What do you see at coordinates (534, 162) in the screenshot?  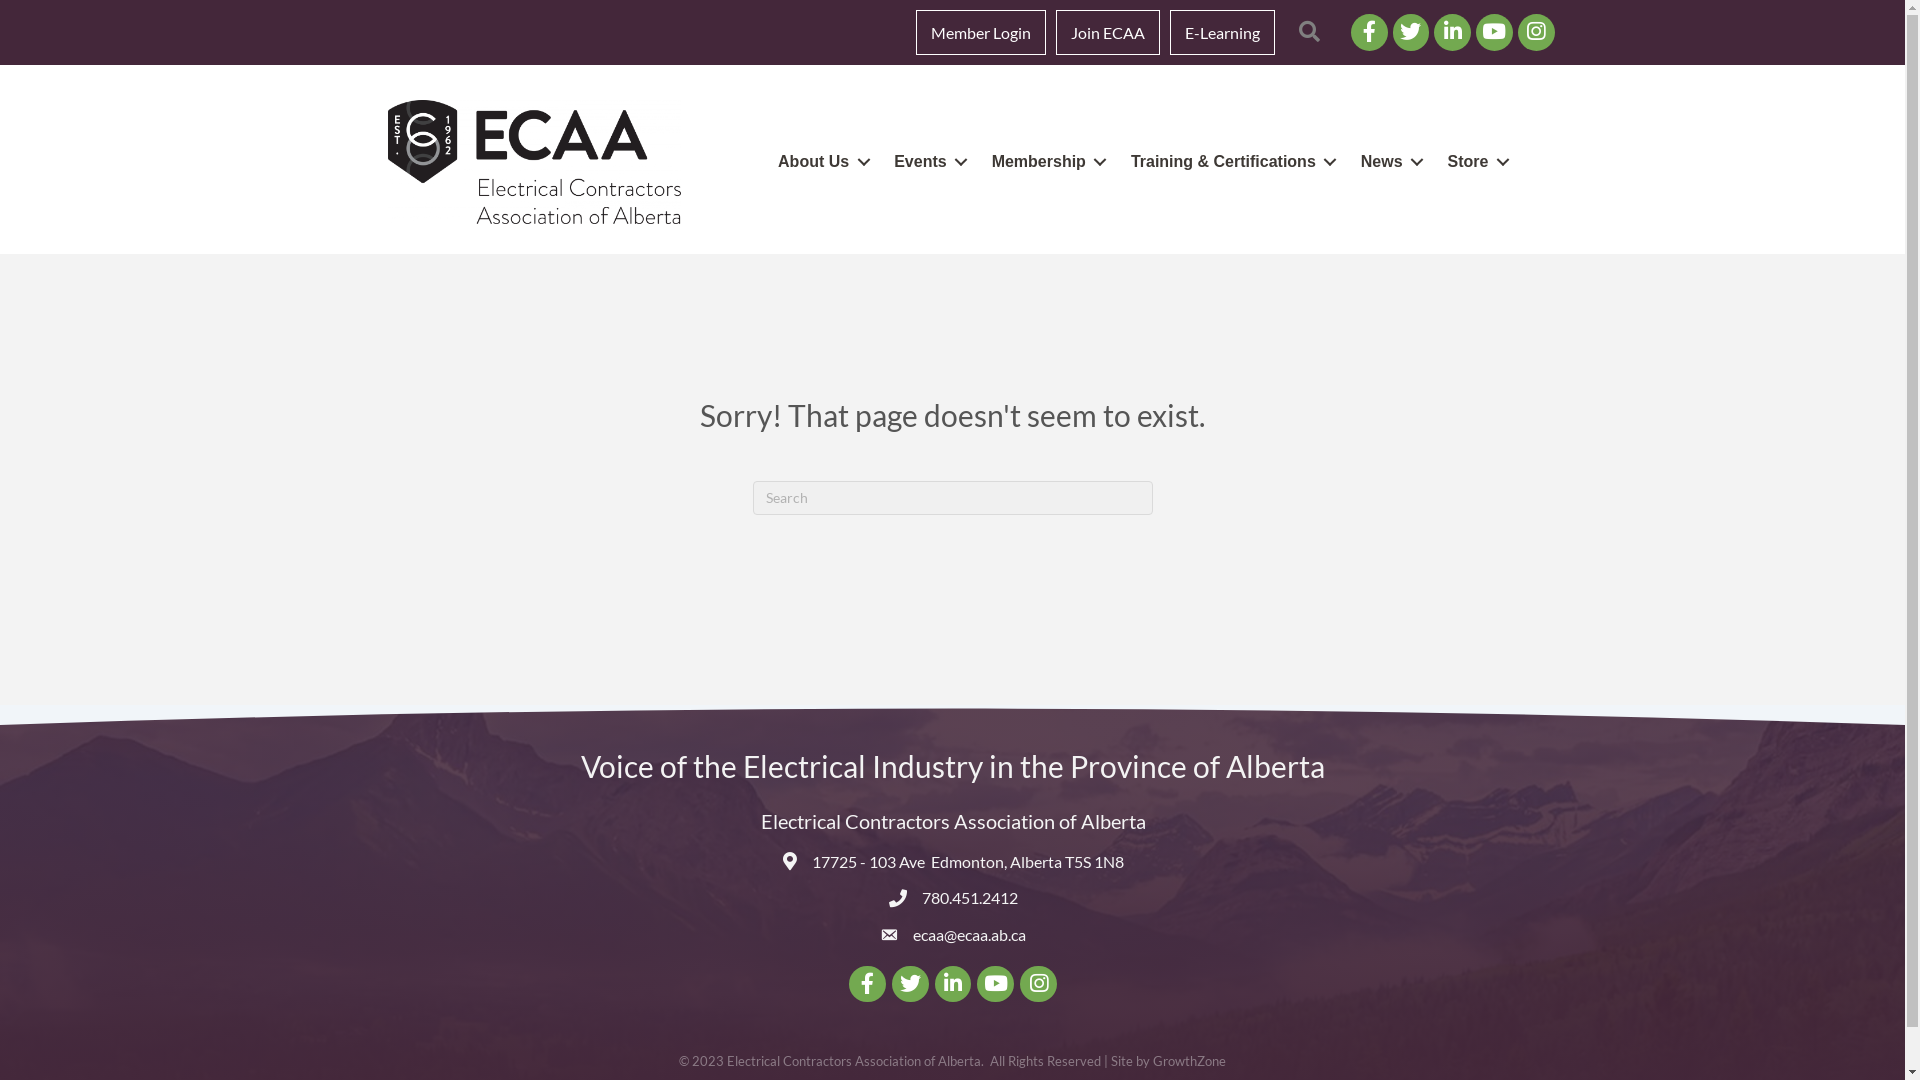 I see `11750-22-ECAA-Vertical Logo-RGB` at bounding box center [534, 162].